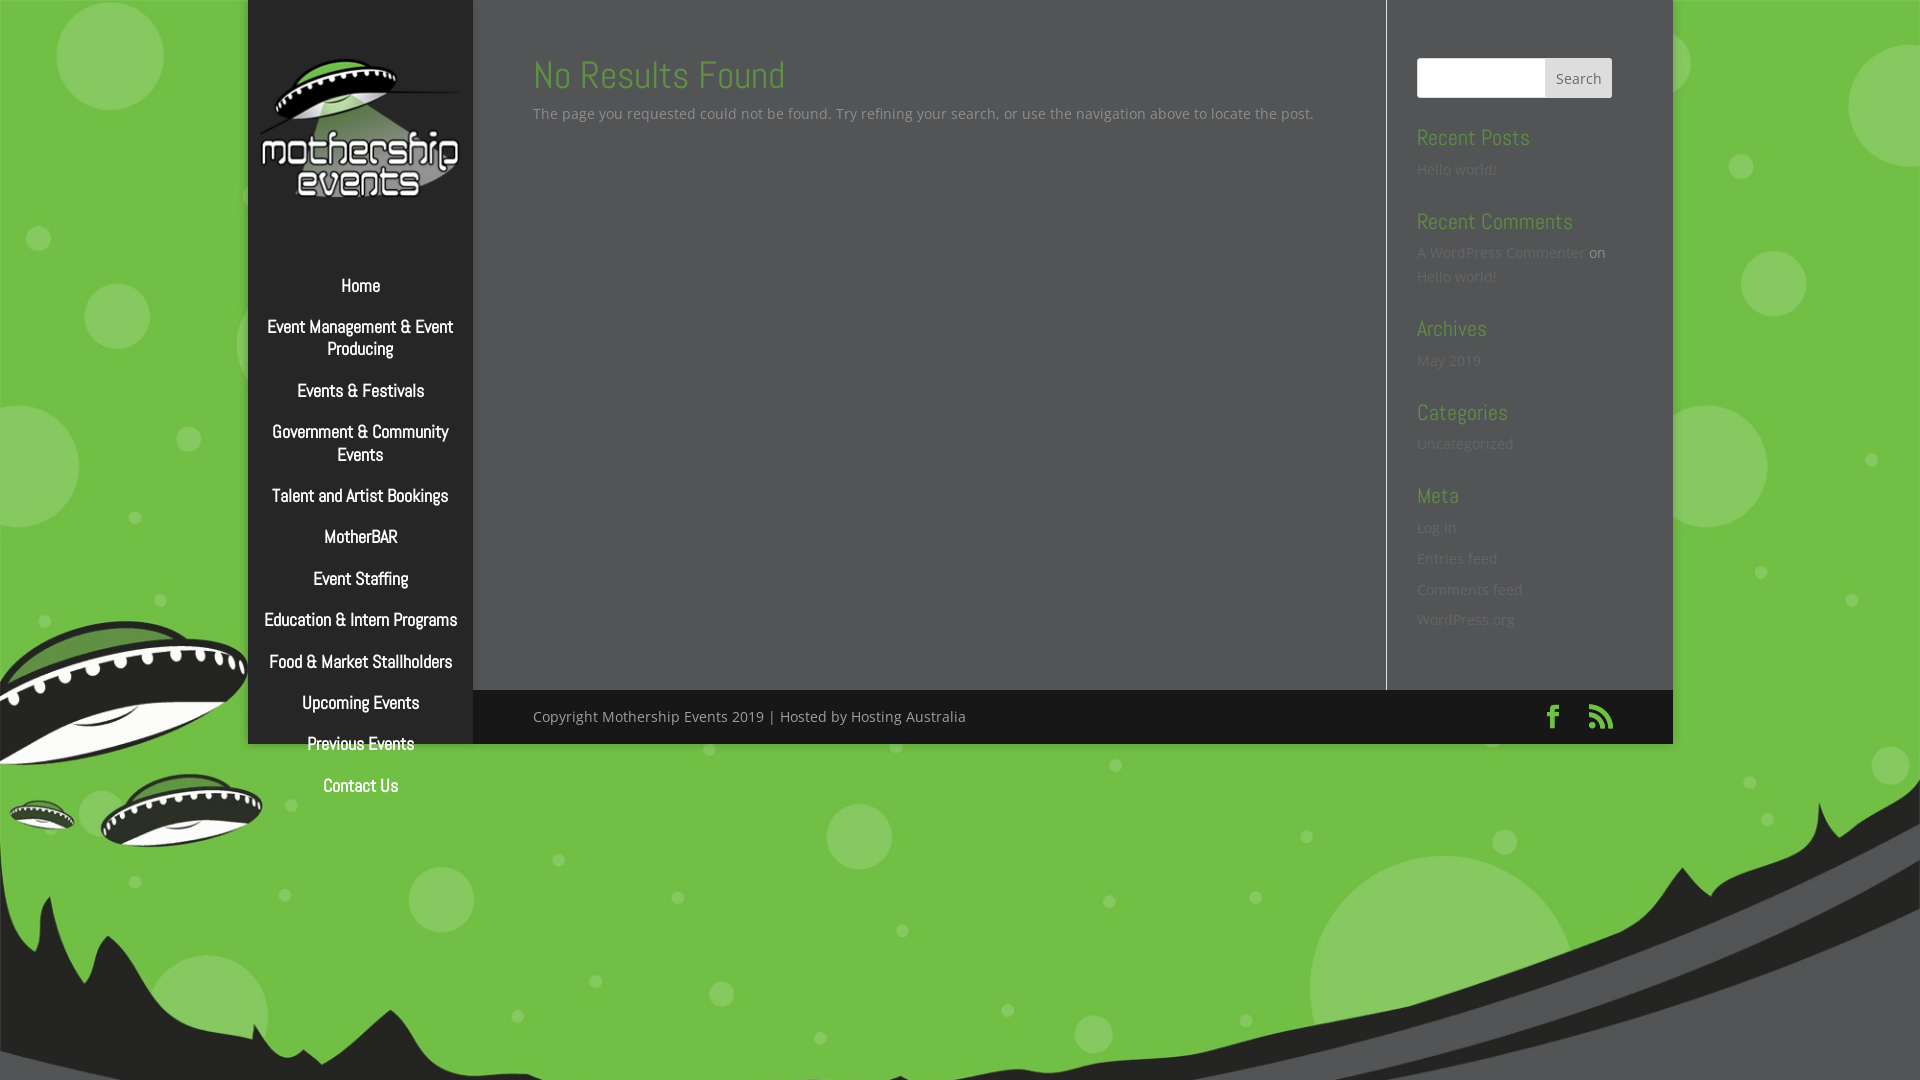 The image size is (1920, 1080). Describe the element at coordinates (1457, 170) in the screenshot. I see `Hello world!` at that location.